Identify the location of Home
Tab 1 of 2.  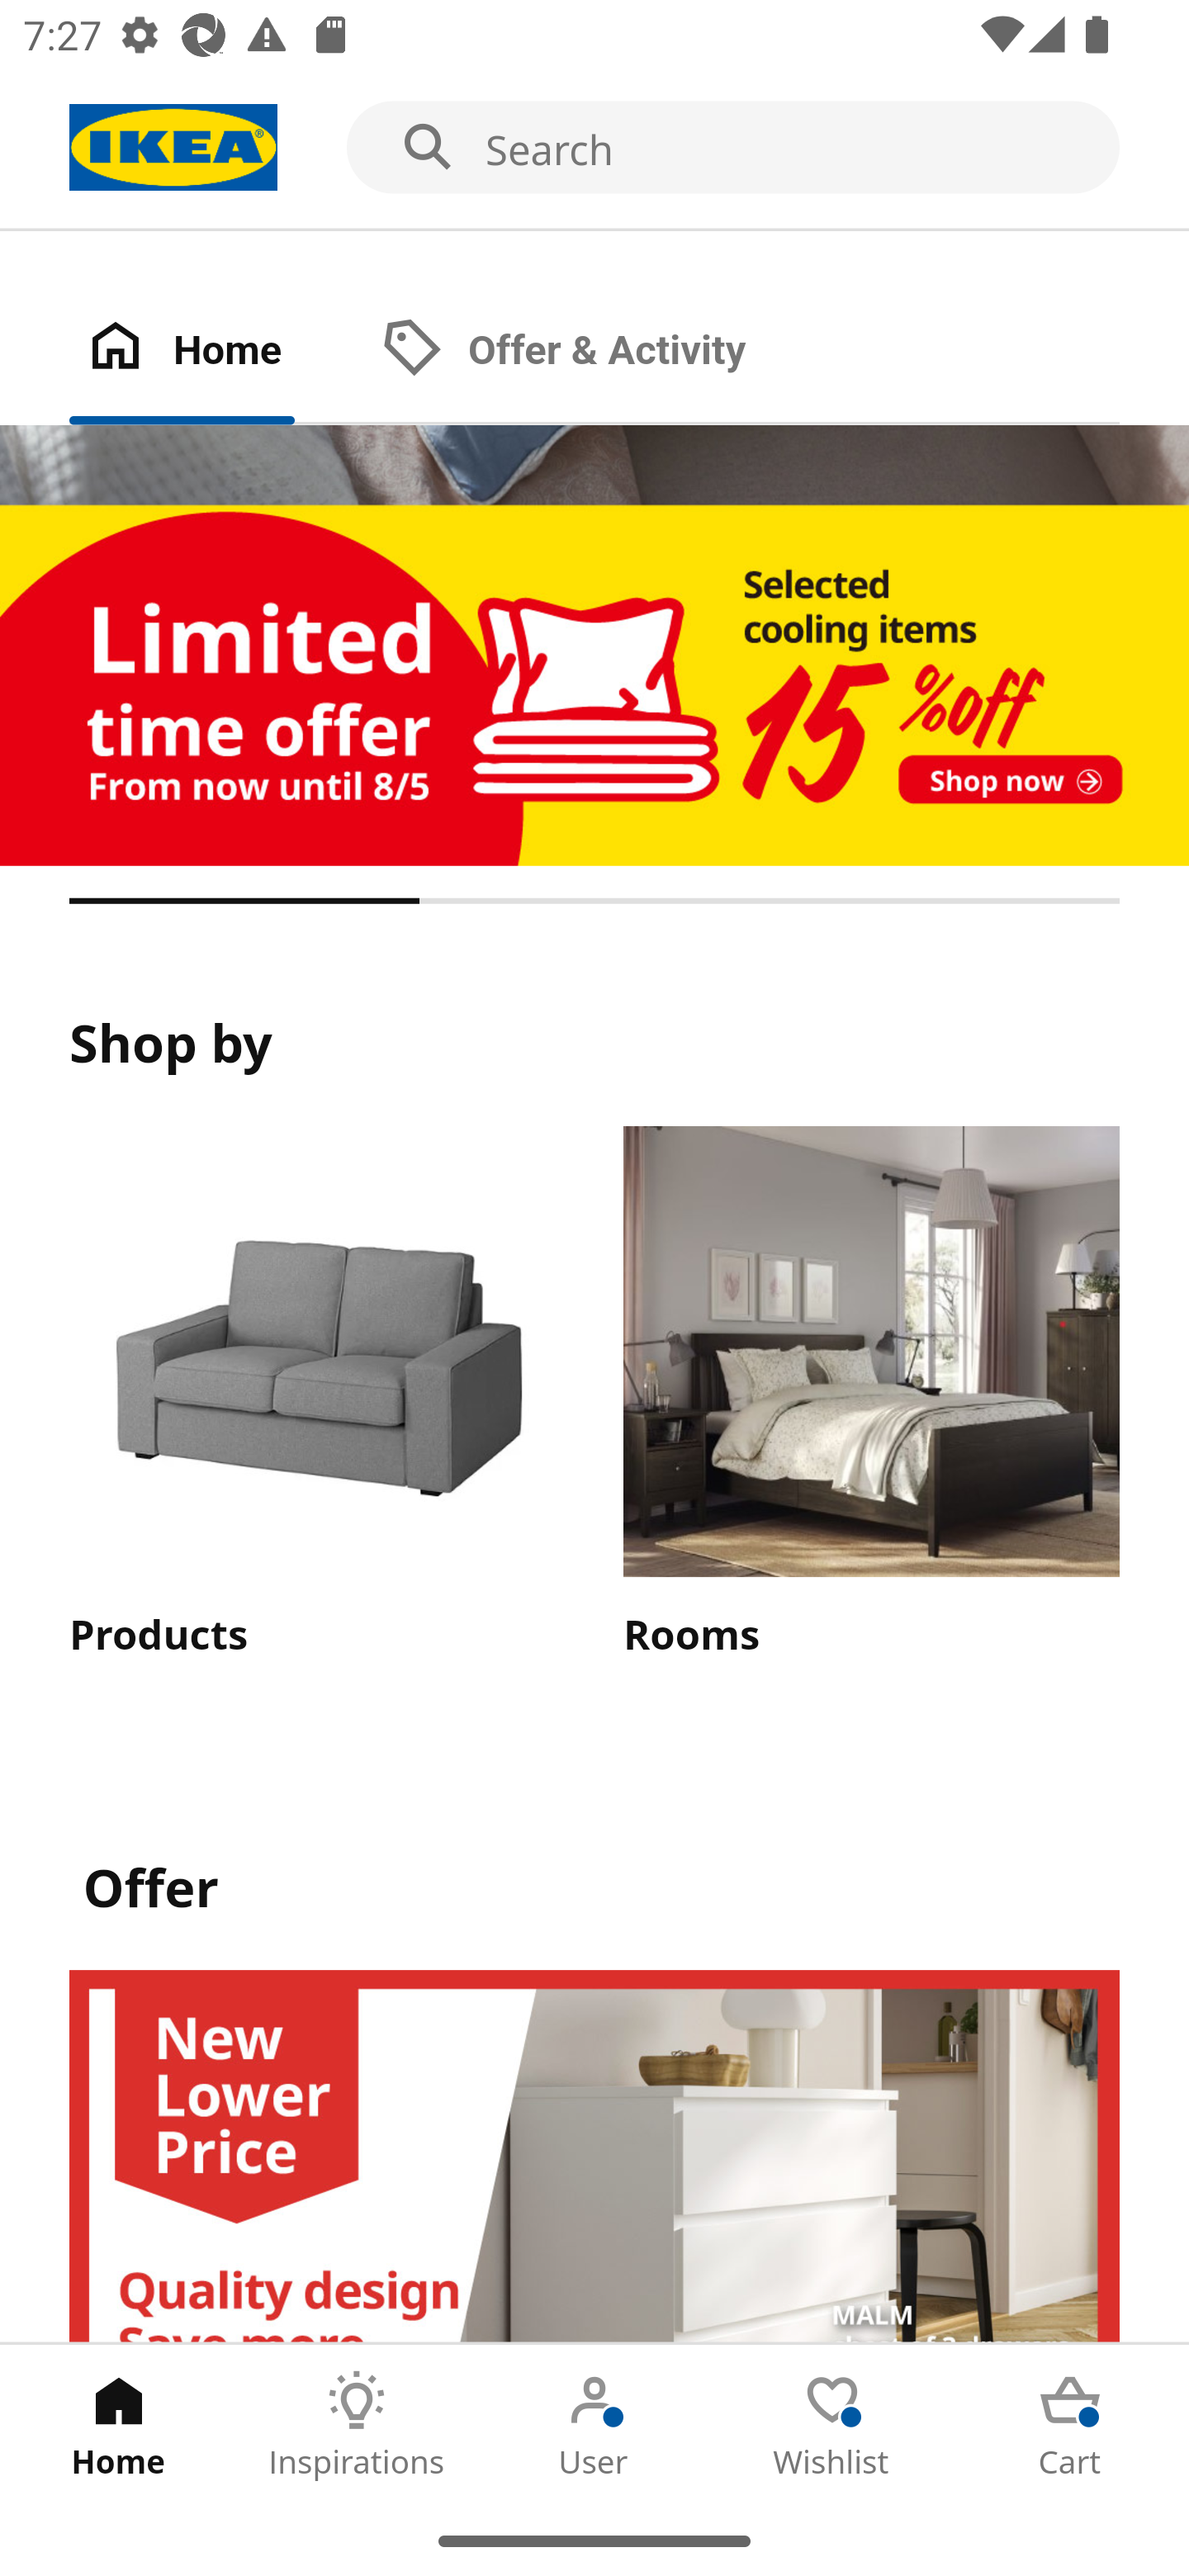
(216, 351).